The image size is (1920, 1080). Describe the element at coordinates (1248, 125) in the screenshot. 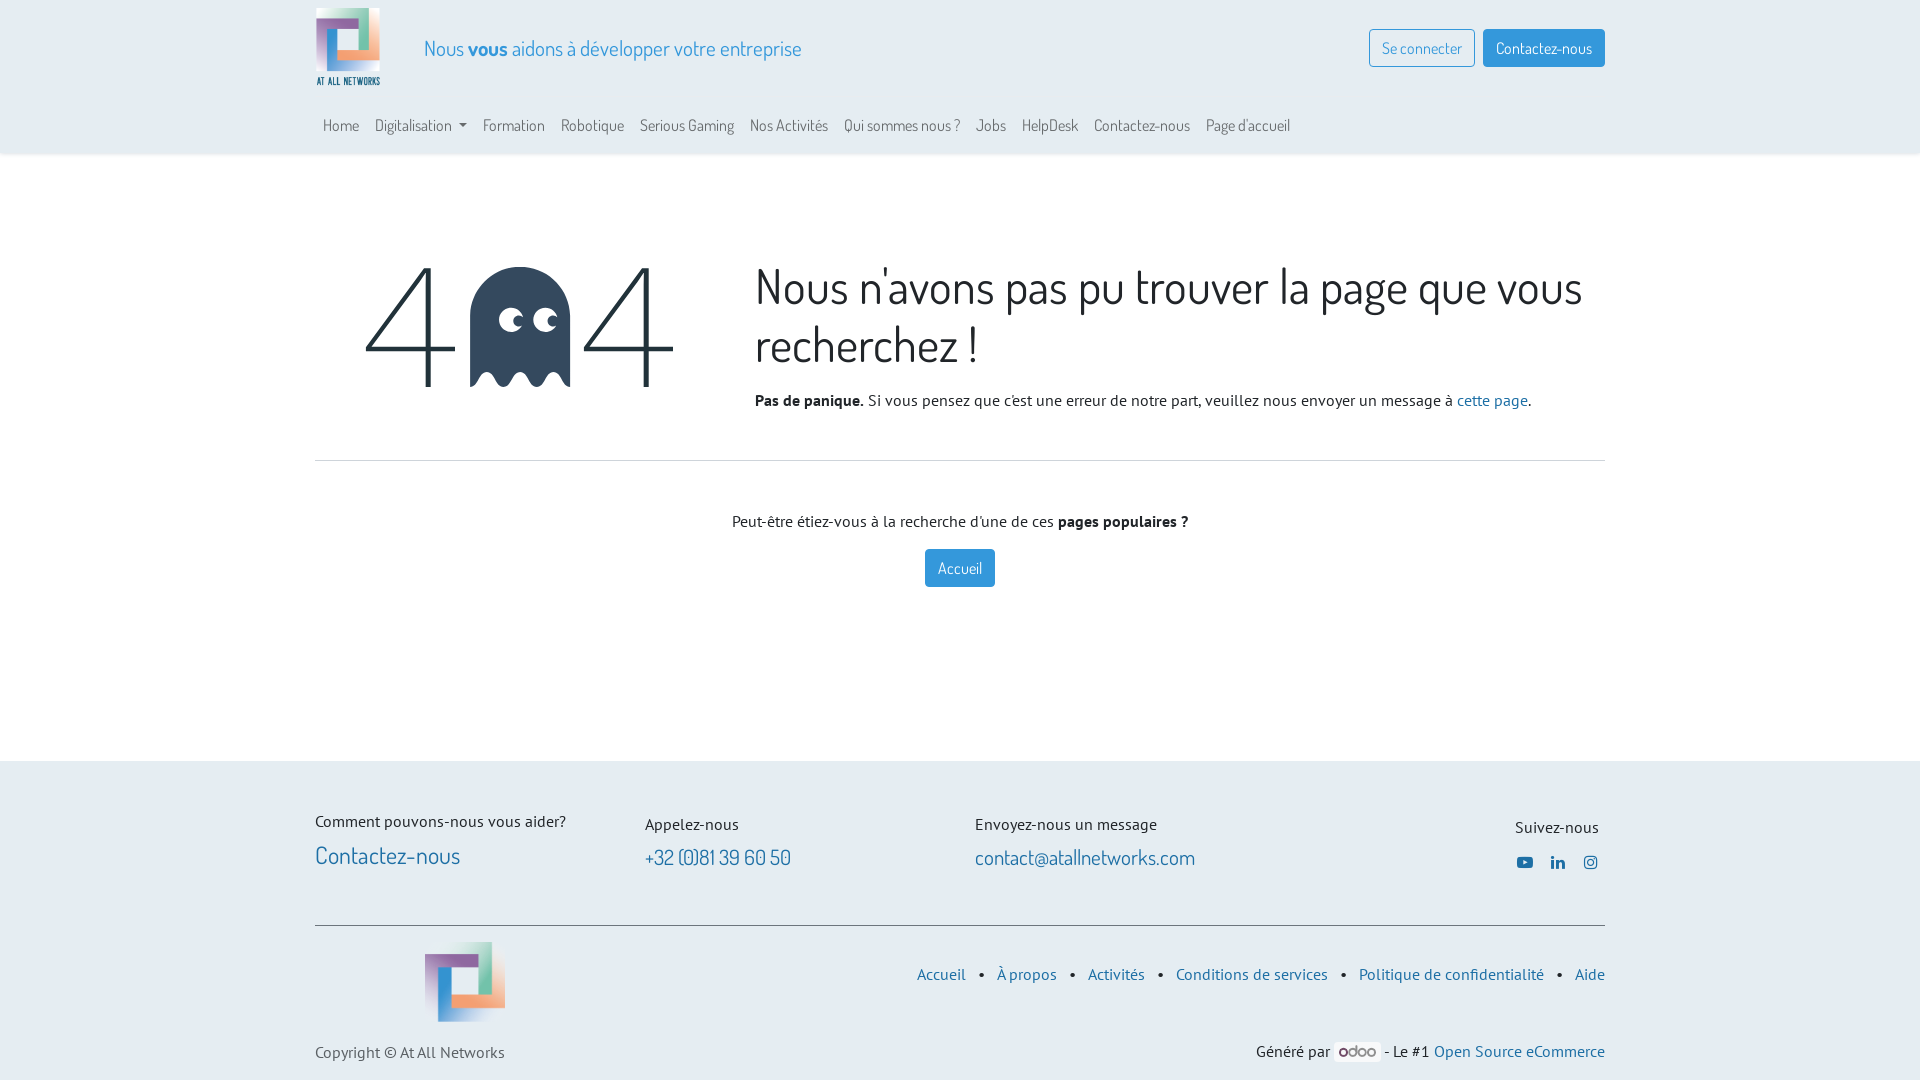

I see `Page d'accueil` at that location.